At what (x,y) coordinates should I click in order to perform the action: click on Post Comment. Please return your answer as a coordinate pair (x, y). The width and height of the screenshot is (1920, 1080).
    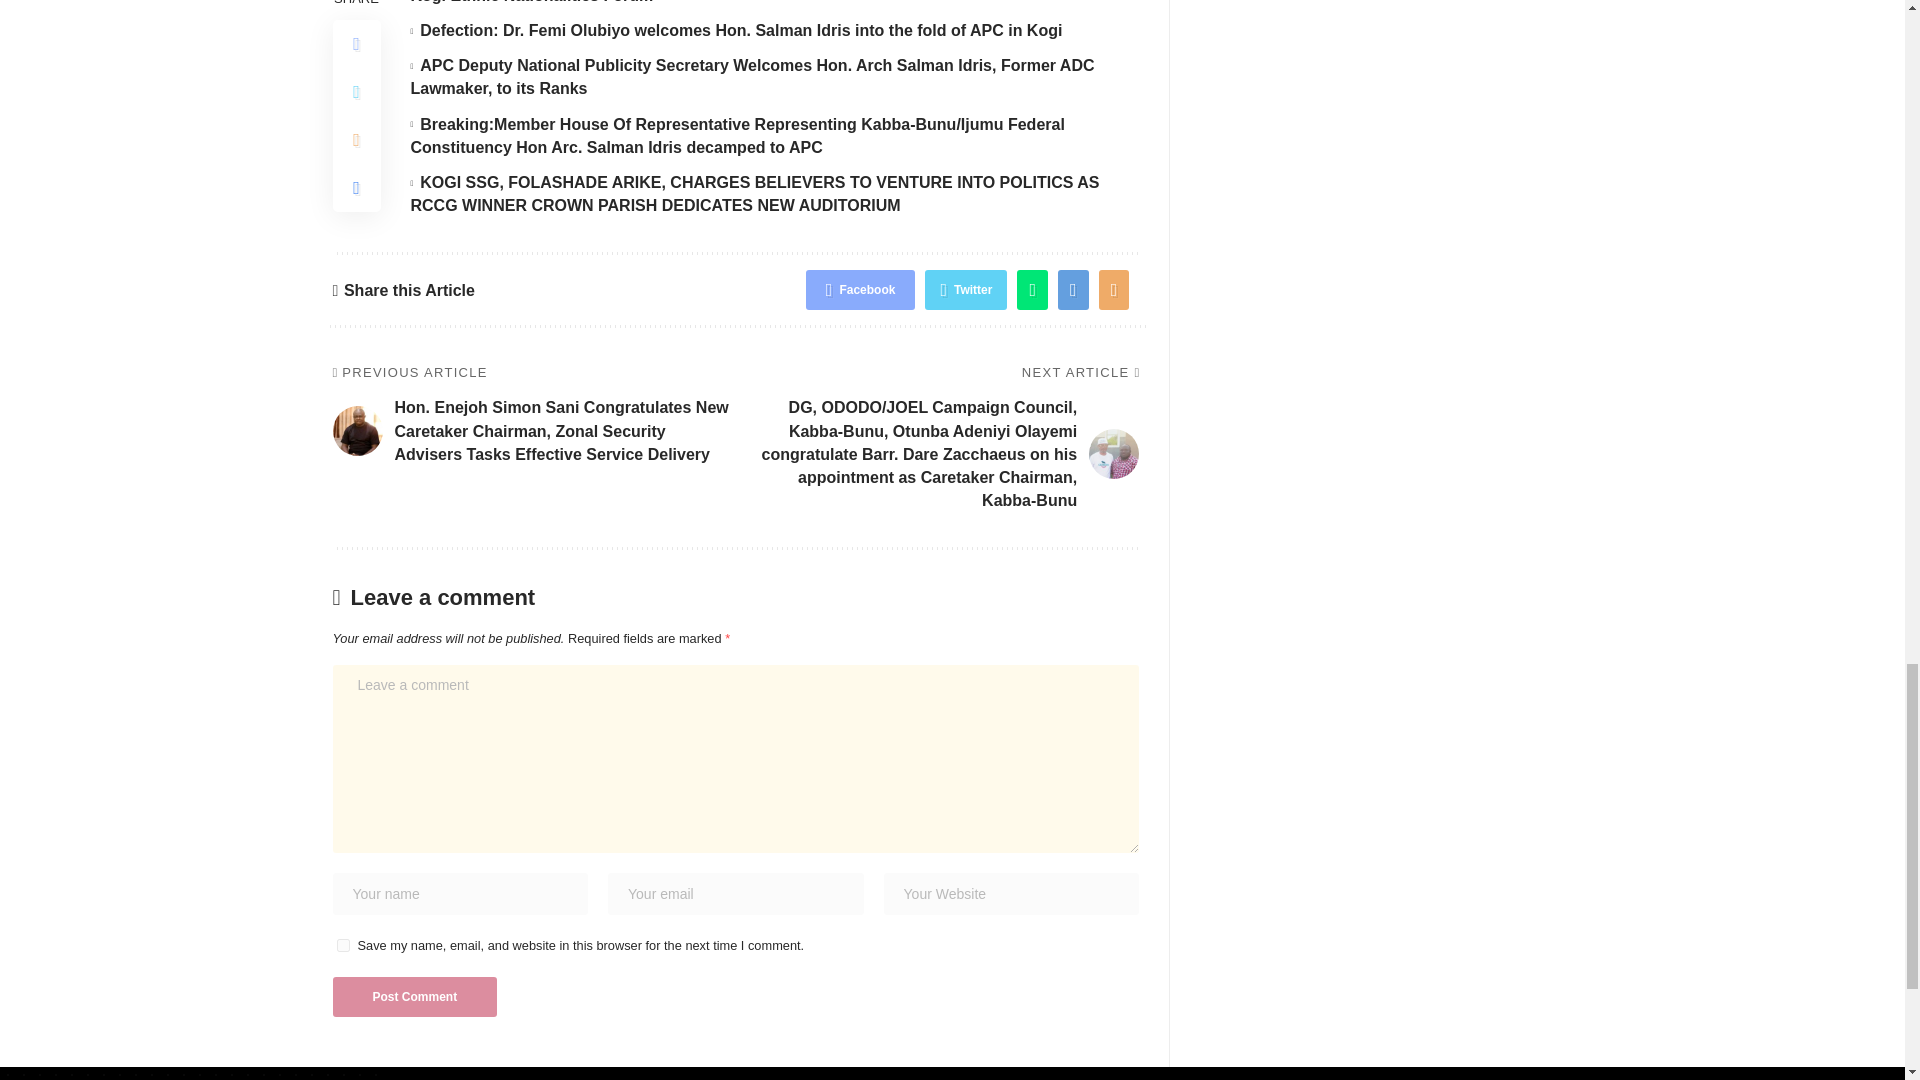
    Looking at the image, I should click on (414, 997).